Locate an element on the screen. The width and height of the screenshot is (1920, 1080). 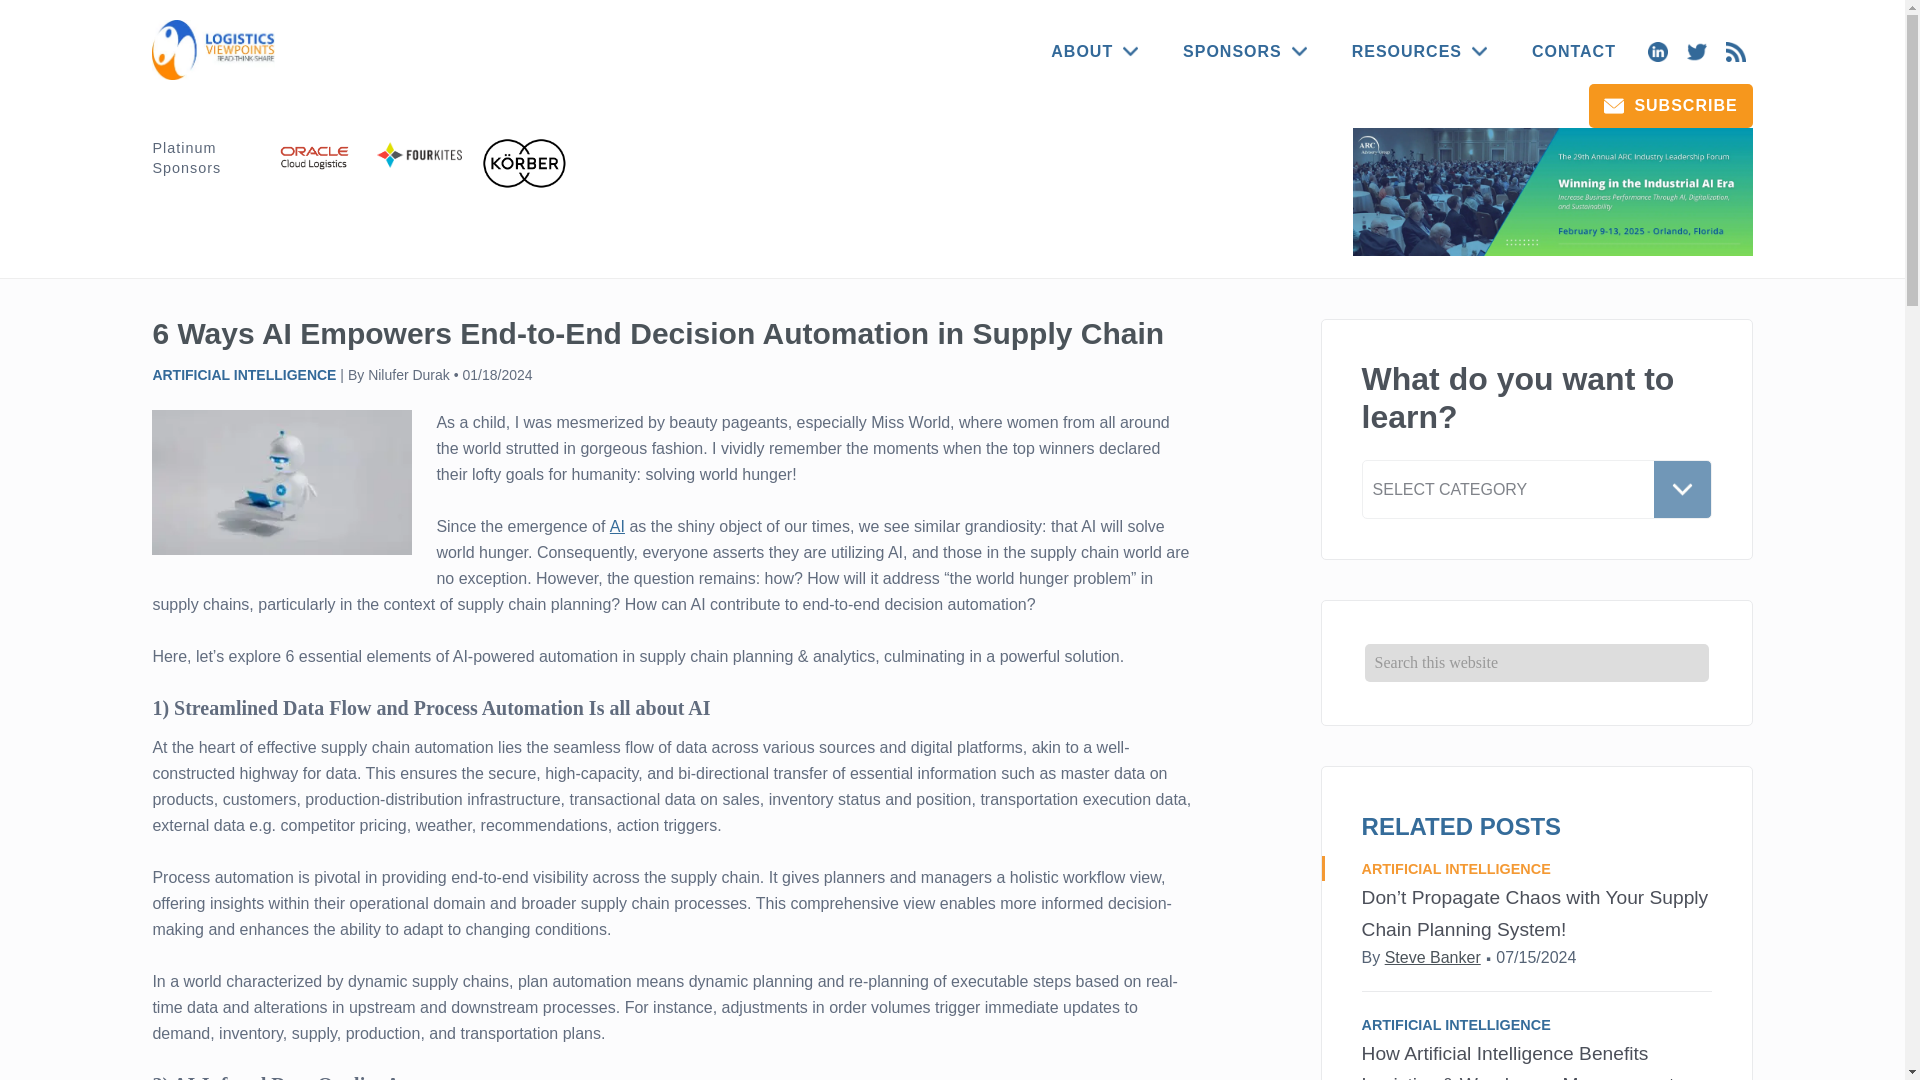
CONTACT is located at coordinates (1574, 52).